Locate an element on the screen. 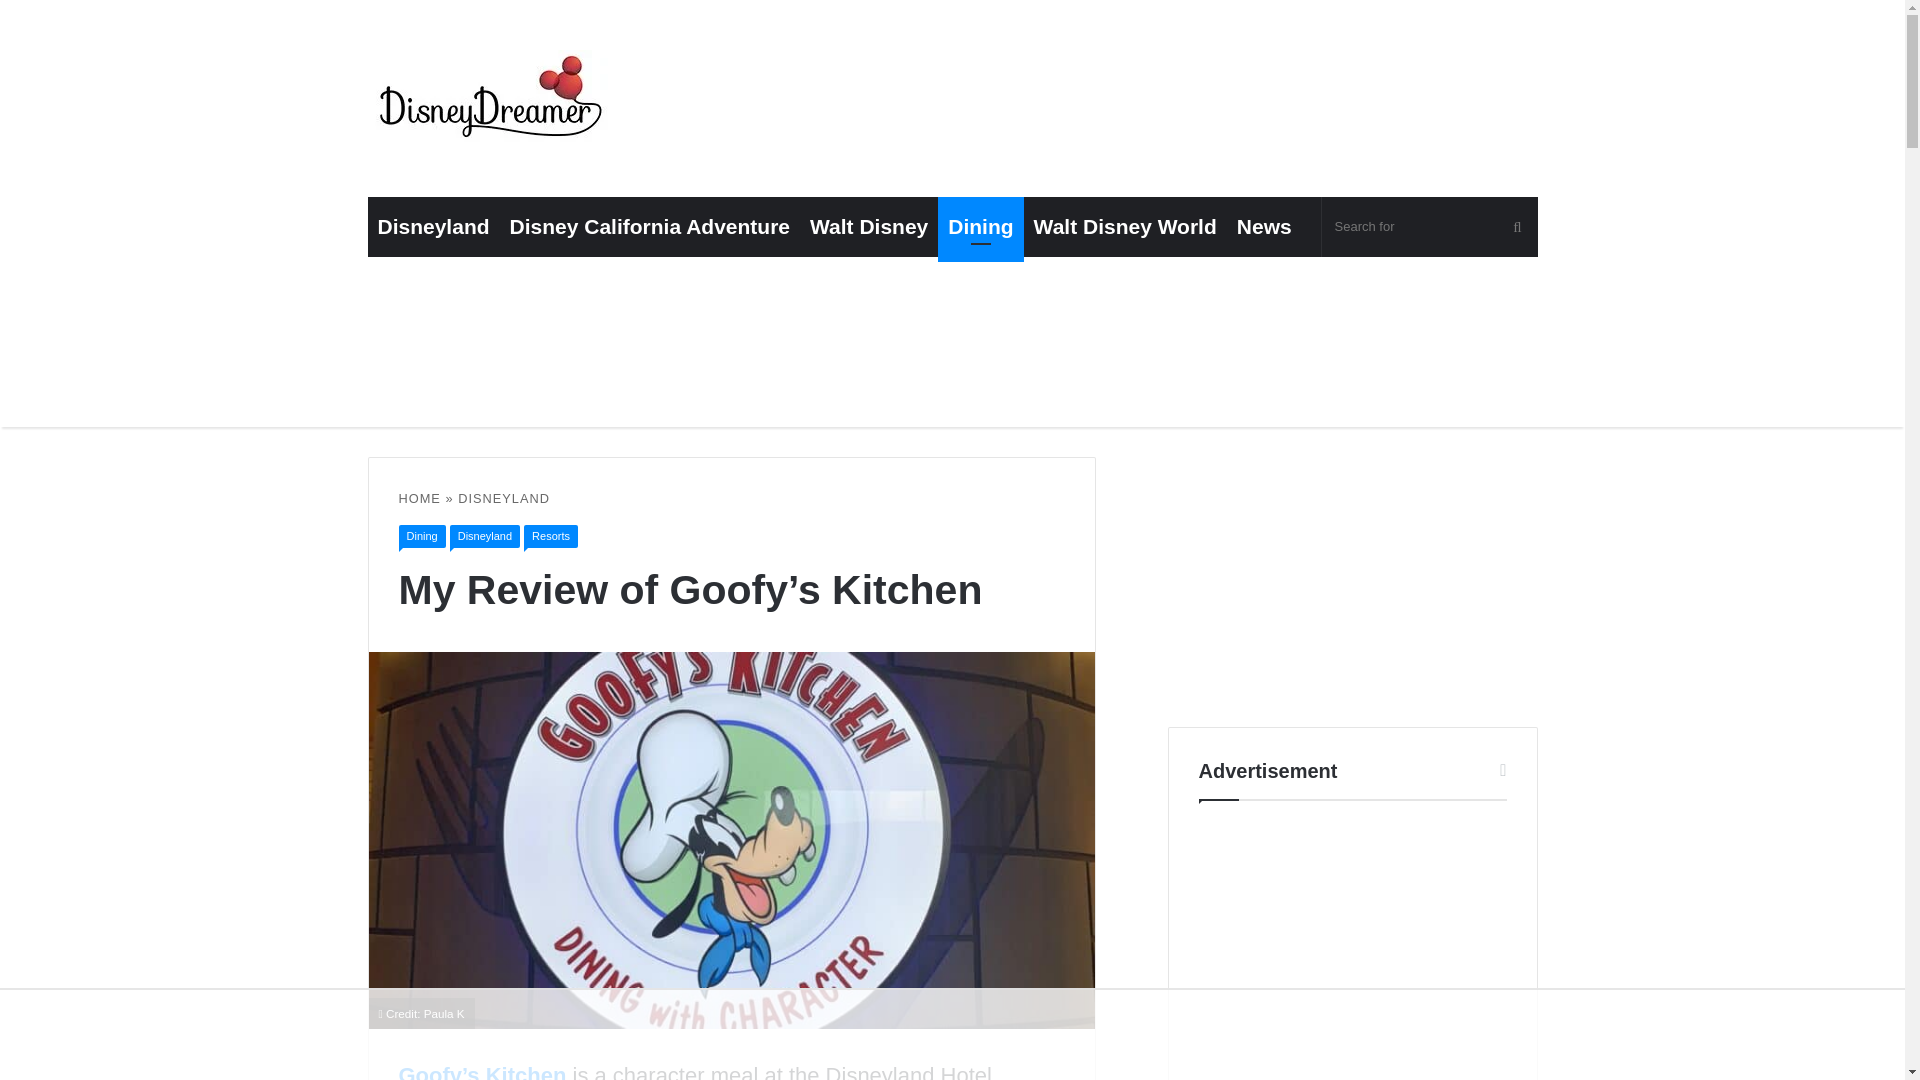 The height and width of the screenshot is (1080, 1920). Resorts is located at coordinates (550, 536).